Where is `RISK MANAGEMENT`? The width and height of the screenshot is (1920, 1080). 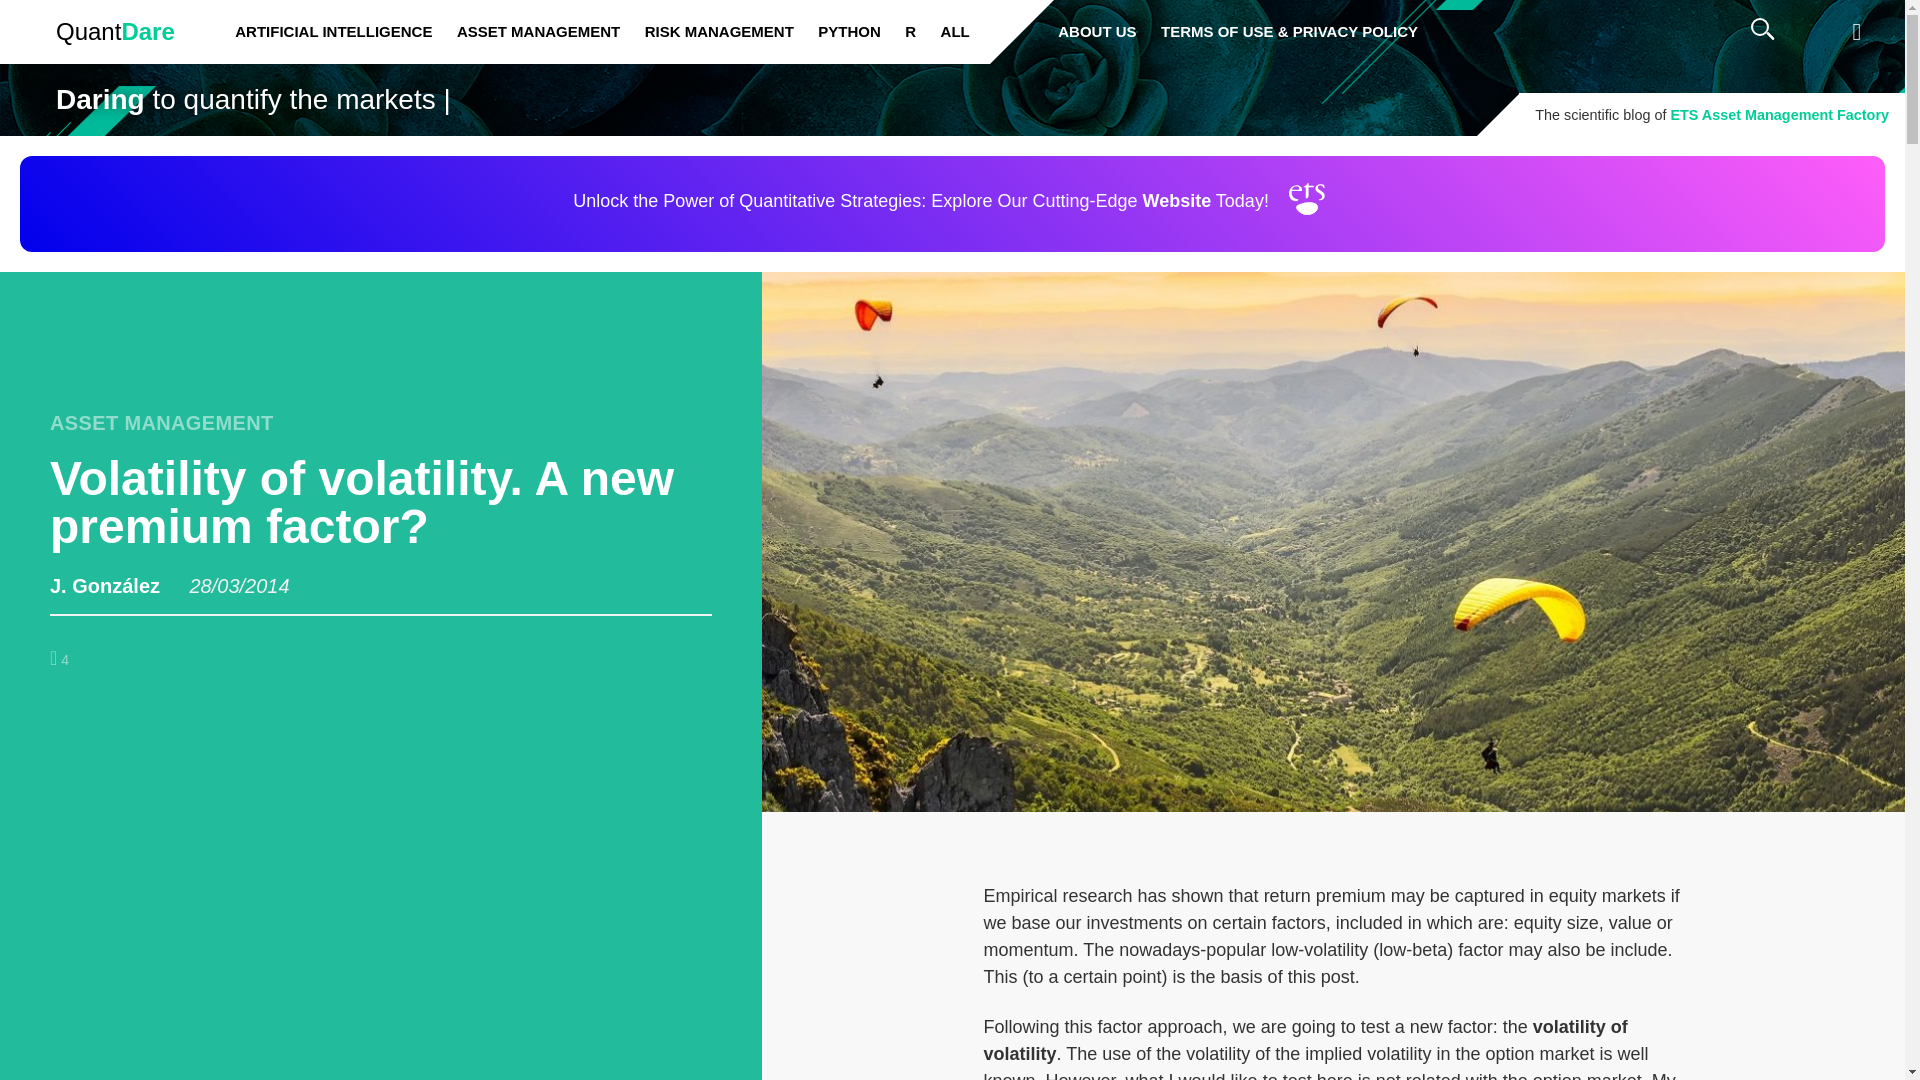
RISK MANAGEMENT is located at coordinates (730, 32).